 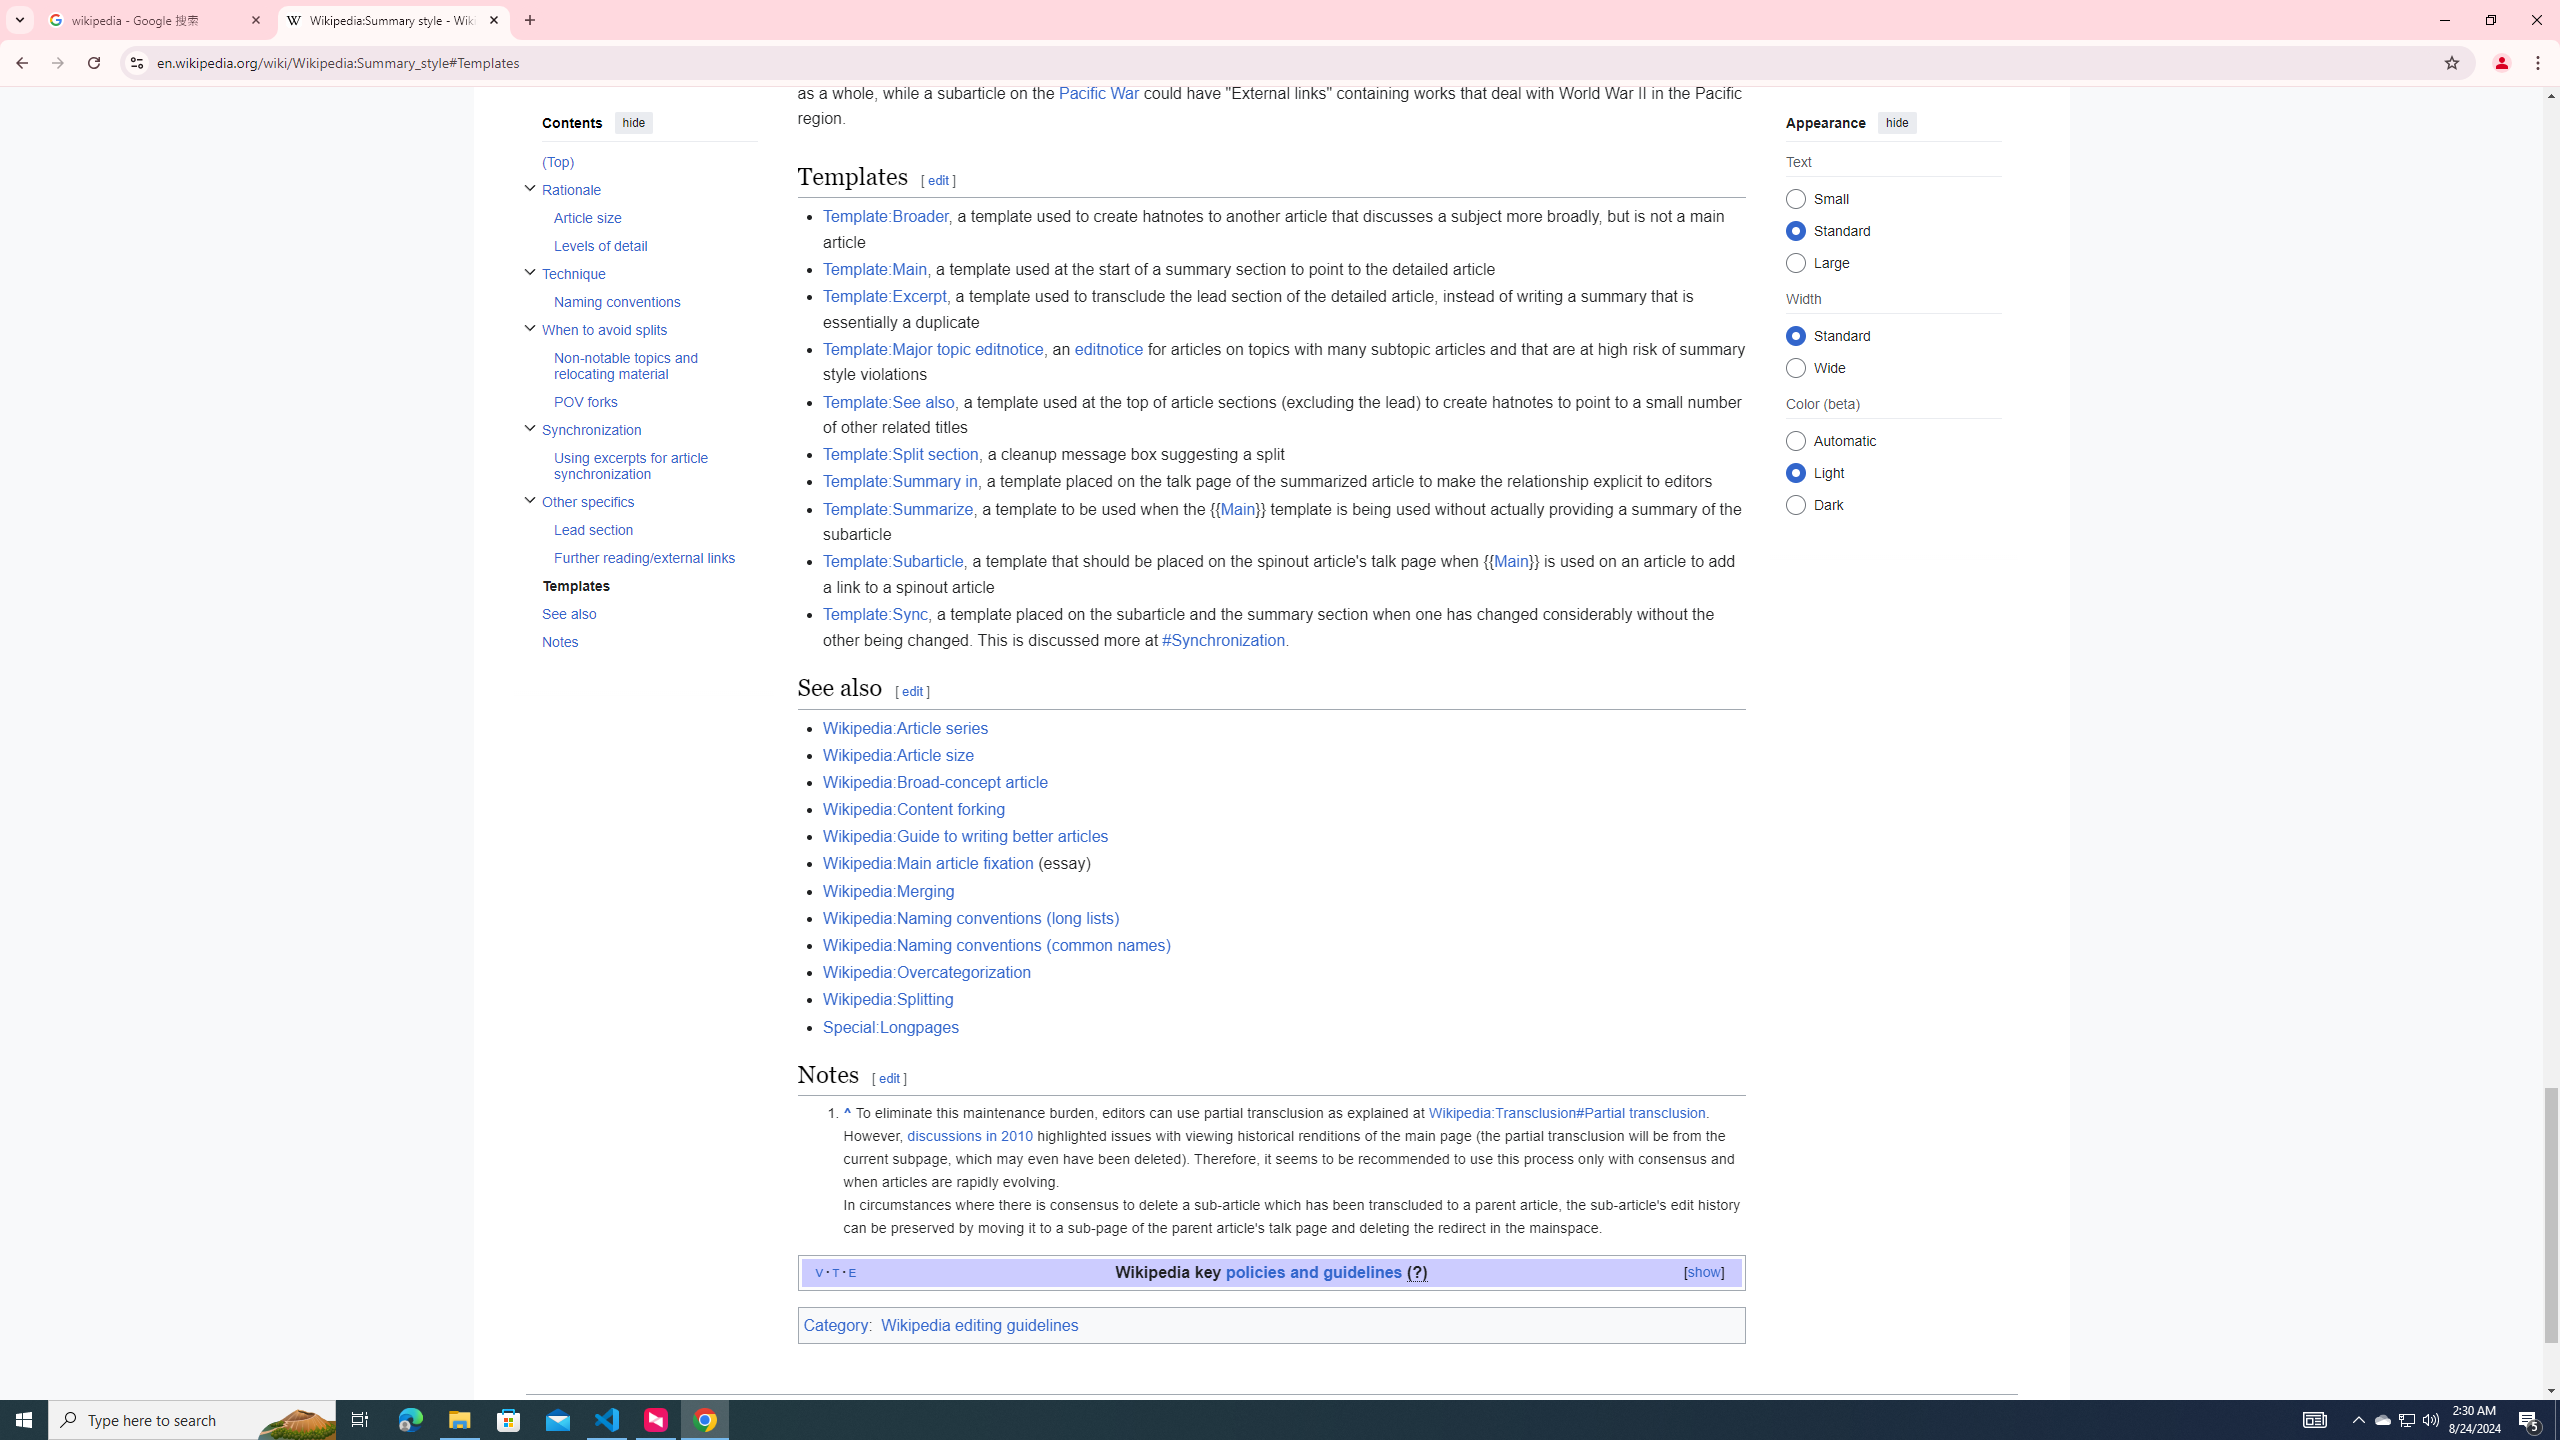 What do you see at coordinates (648, 428) in the screenshot?
I see `Synchronization` at bounding box center [648, 428].